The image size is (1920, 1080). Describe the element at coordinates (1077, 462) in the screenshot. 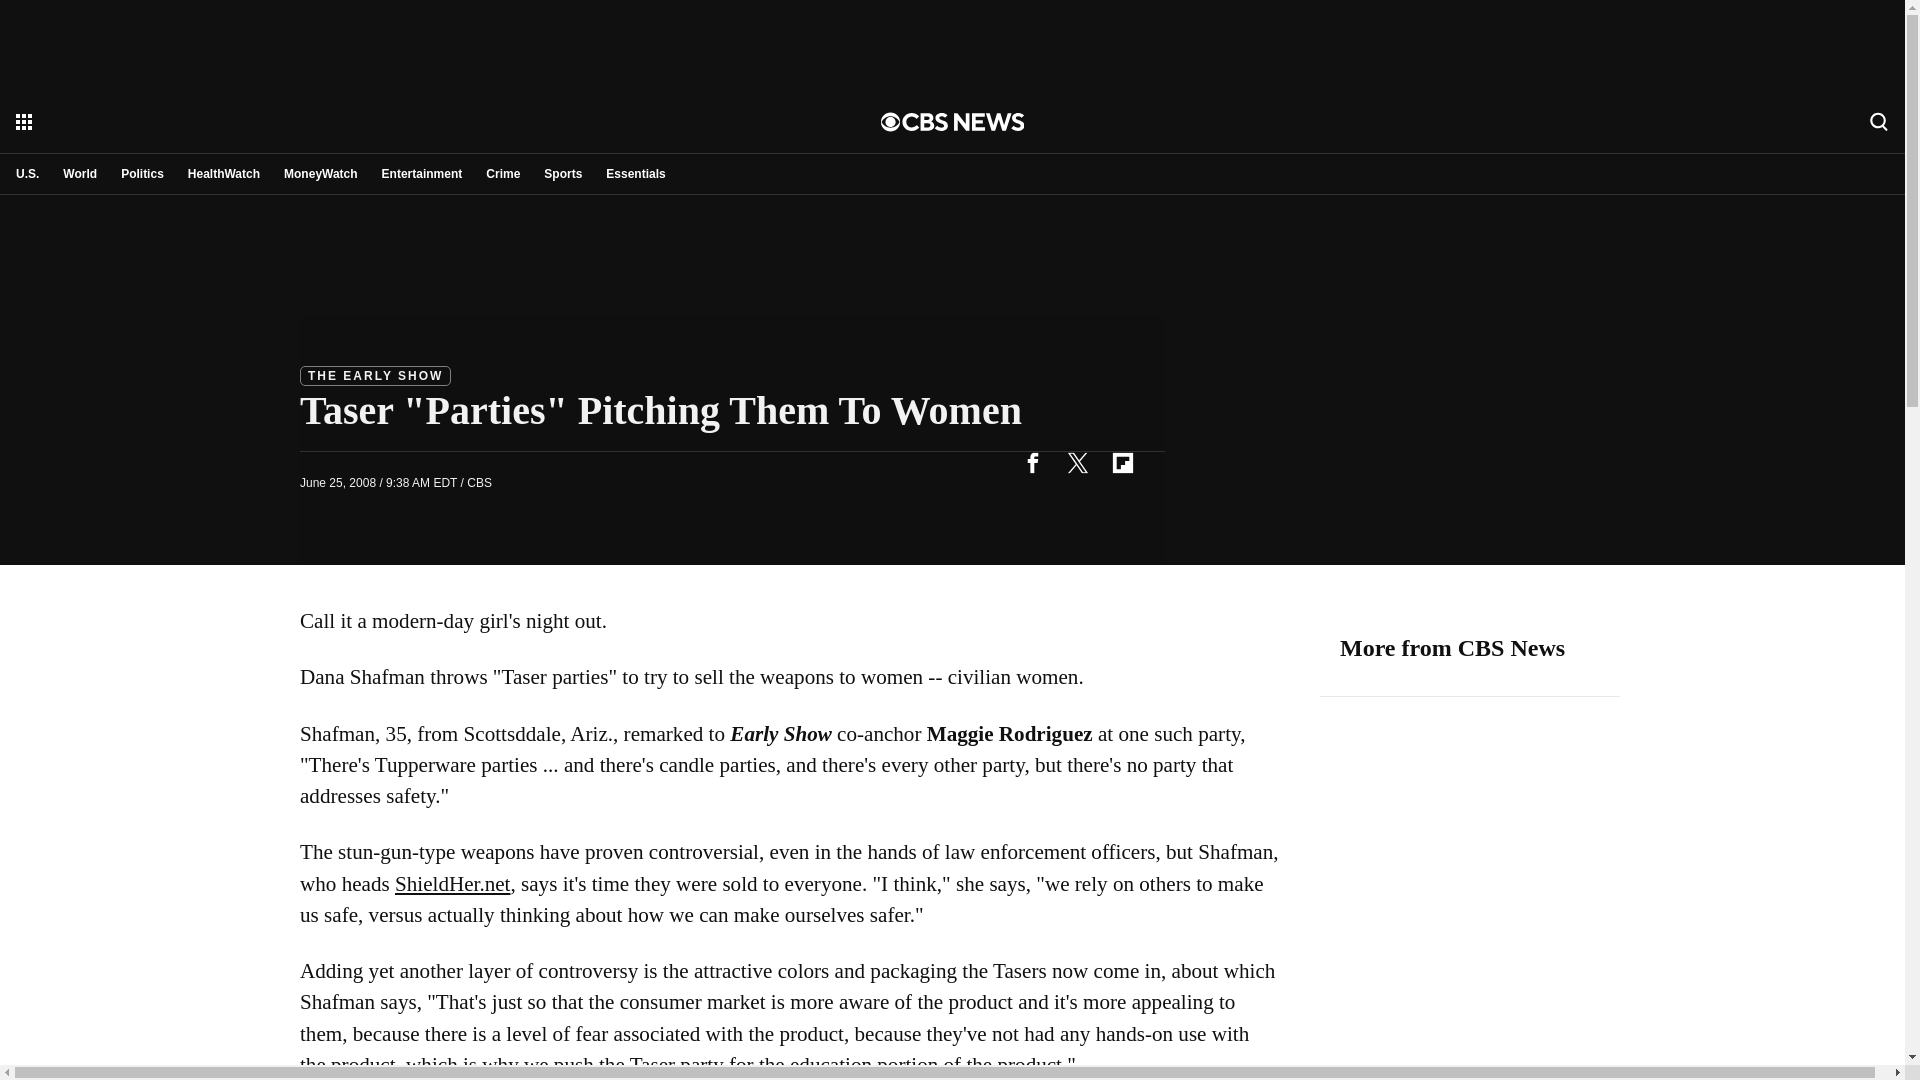

I see `twitter` at that location.